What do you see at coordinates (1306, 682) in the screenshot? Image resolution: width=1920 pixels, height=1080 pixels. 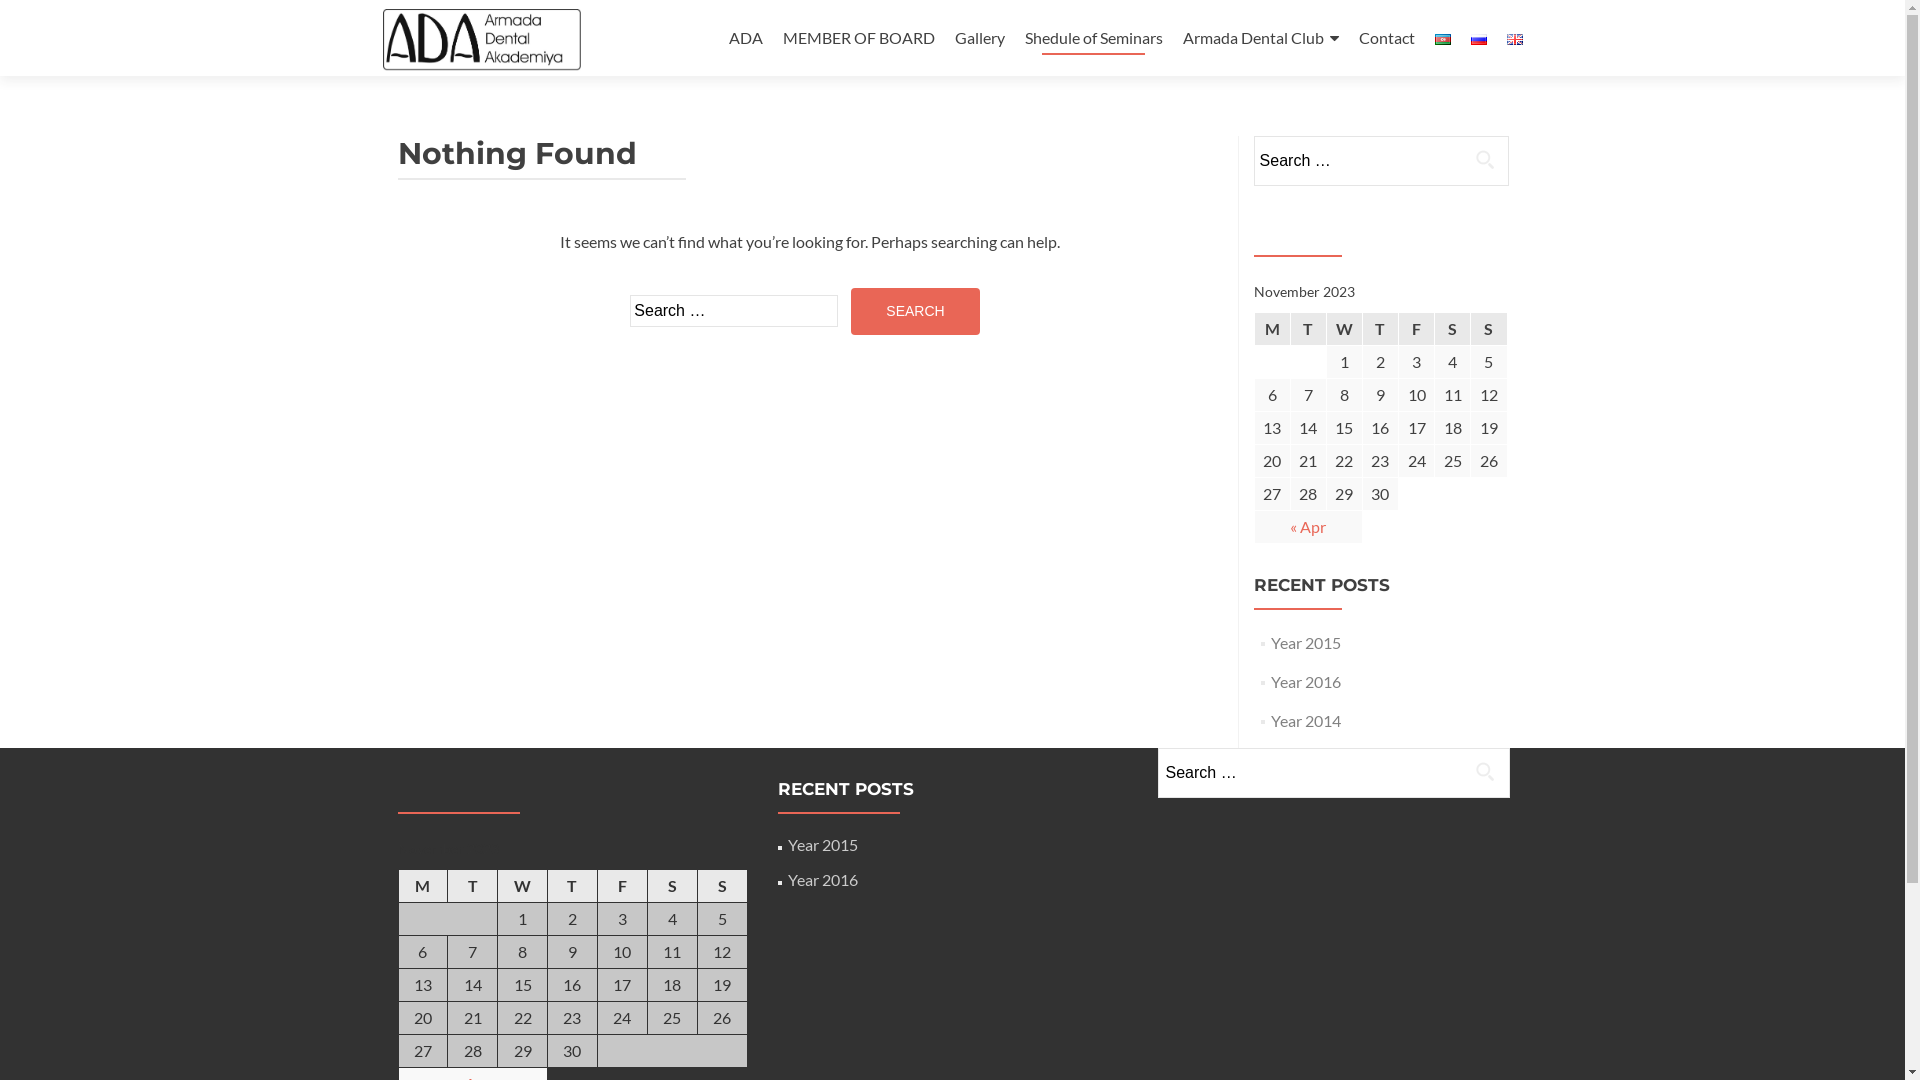 I see `Year 2016` at bounding box center [1306, 682].